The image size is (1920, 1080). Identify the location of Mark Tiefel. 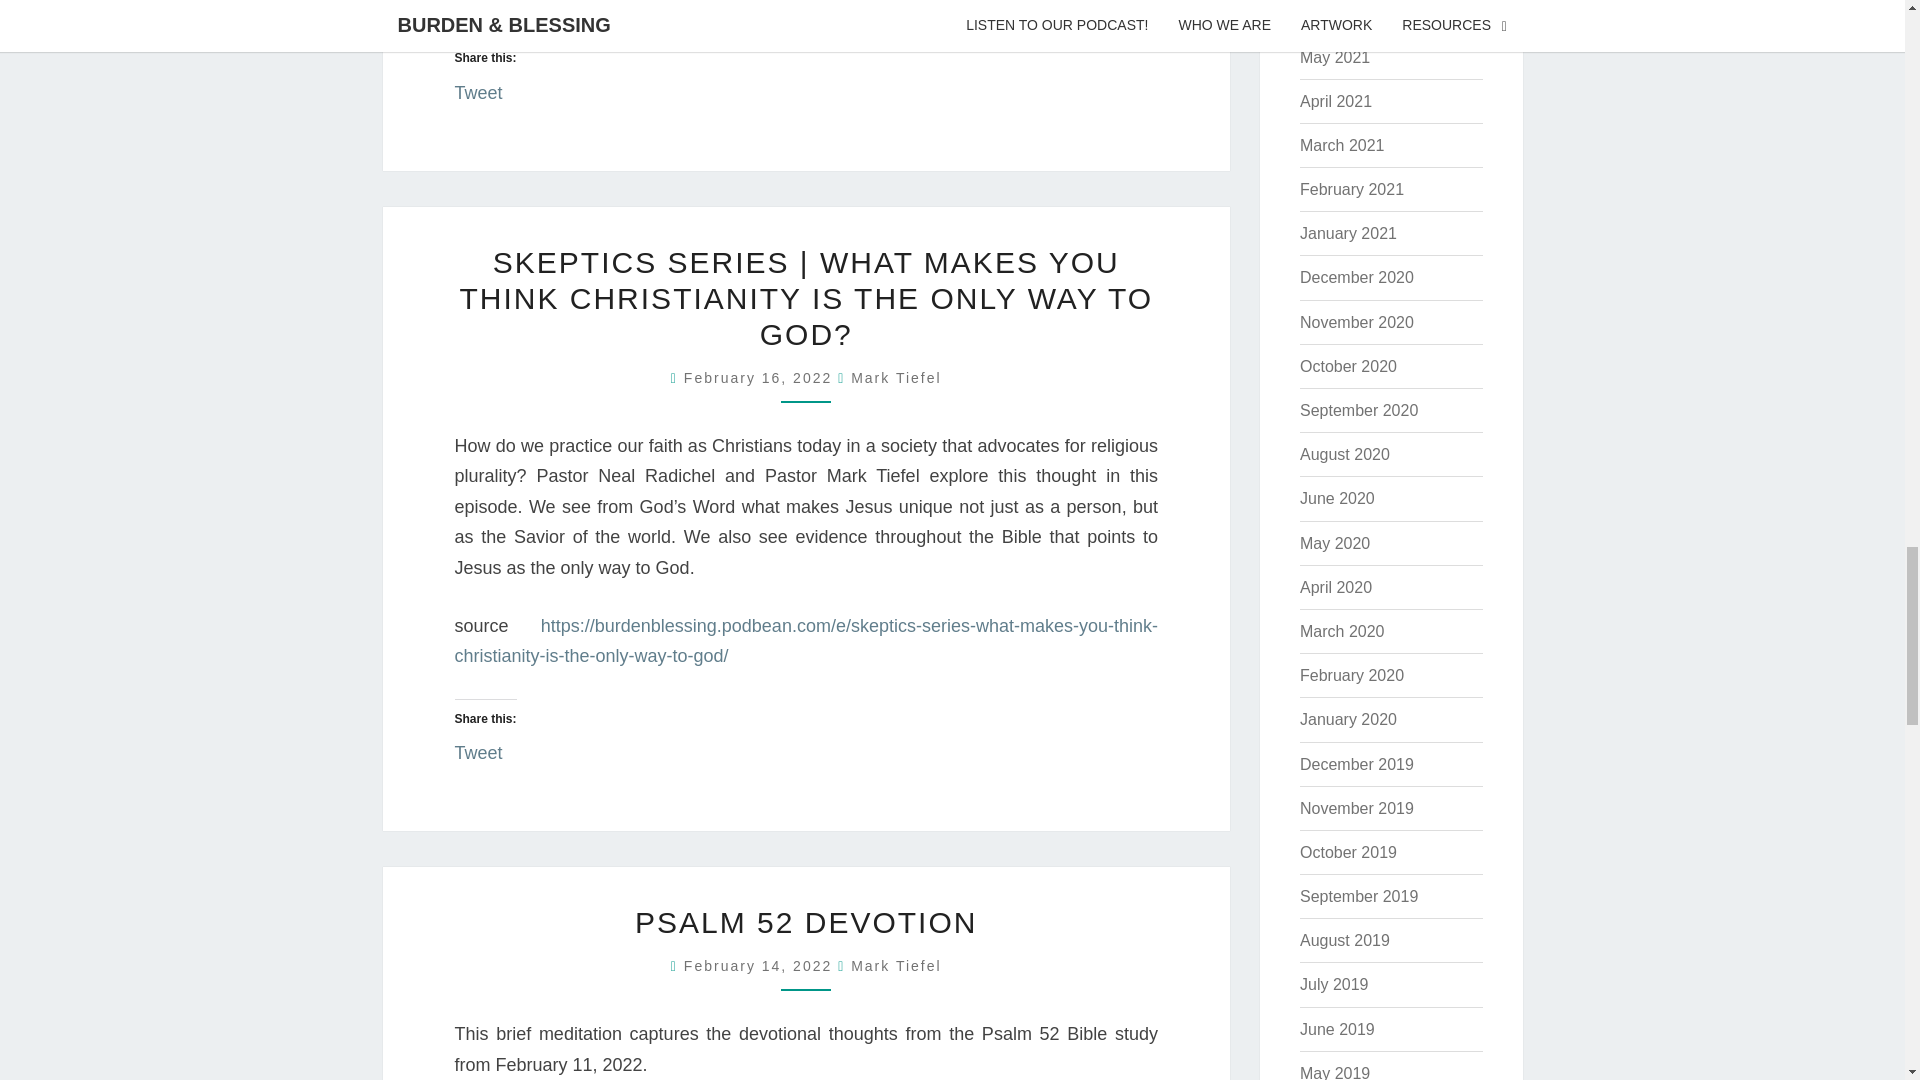
(895, 378).